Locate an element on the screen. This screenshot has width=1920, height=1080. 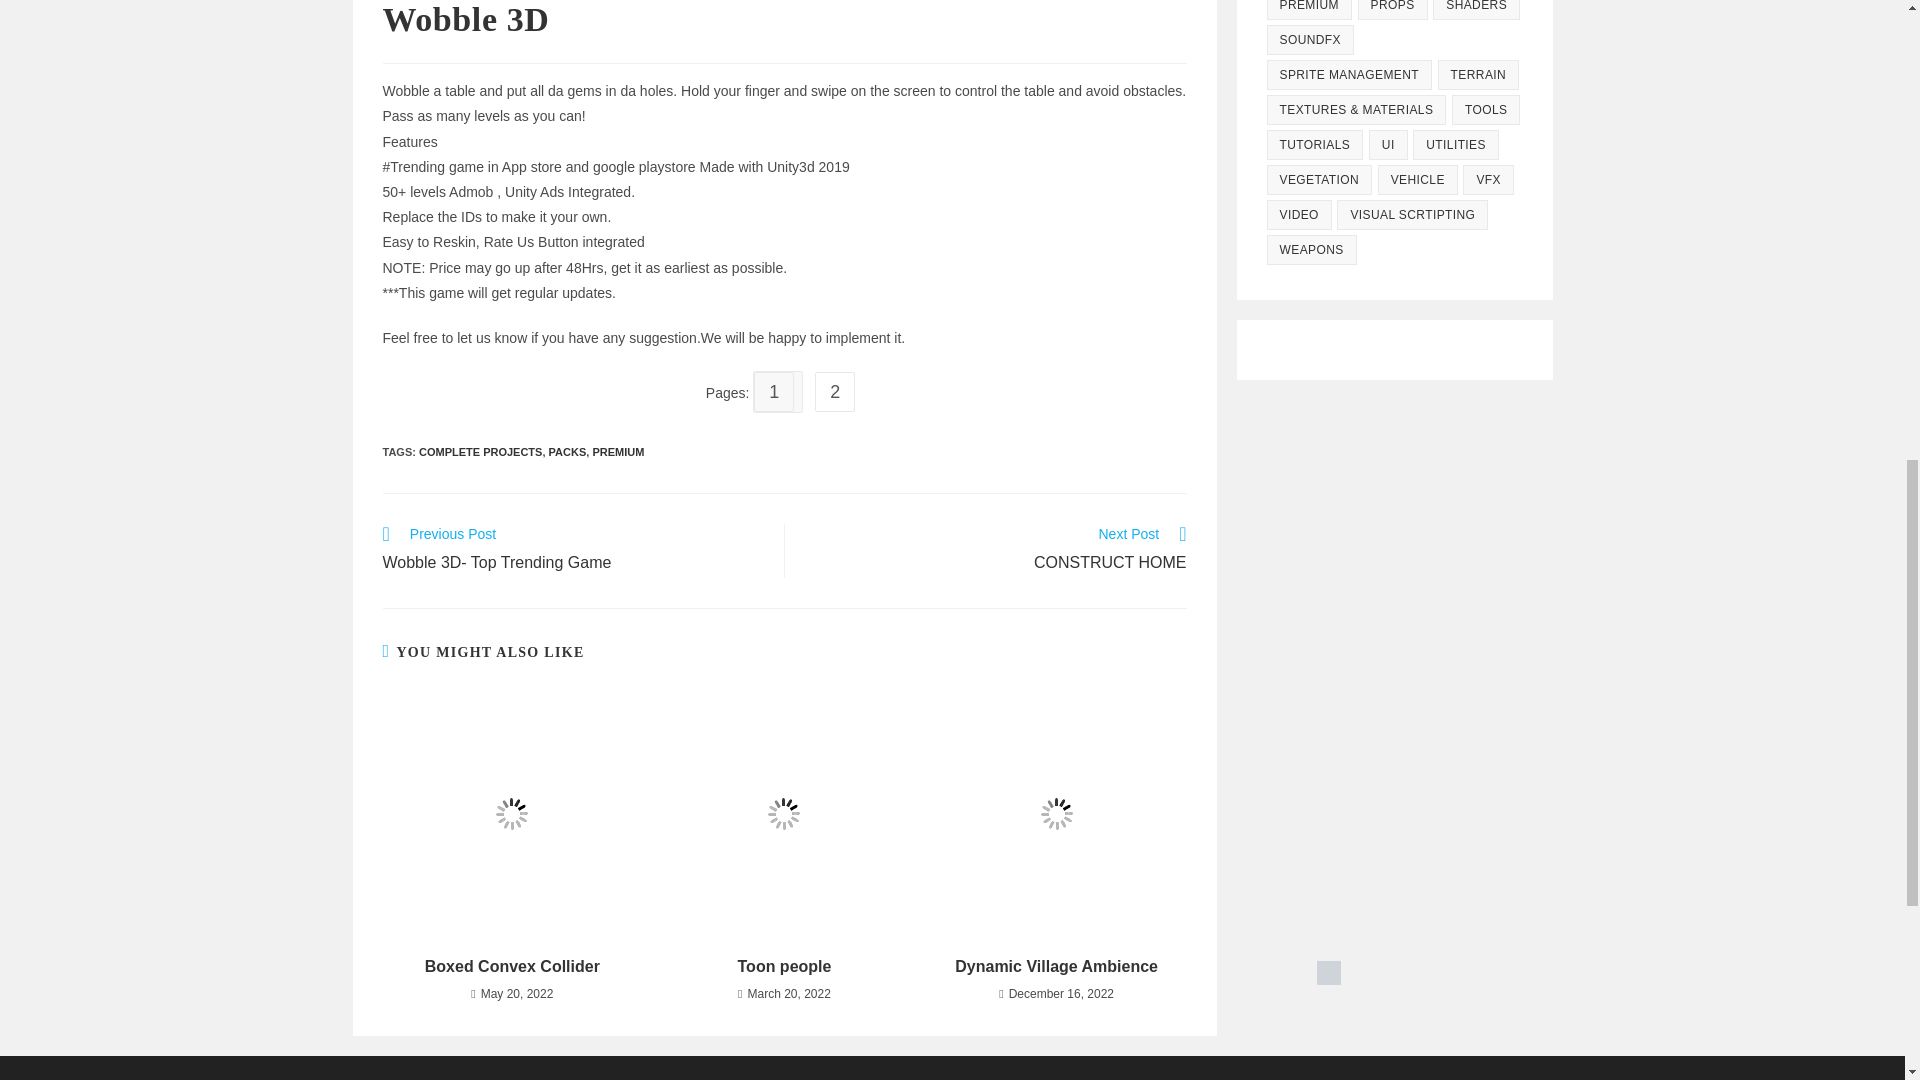
2 is located at coordinates (1056, 966).